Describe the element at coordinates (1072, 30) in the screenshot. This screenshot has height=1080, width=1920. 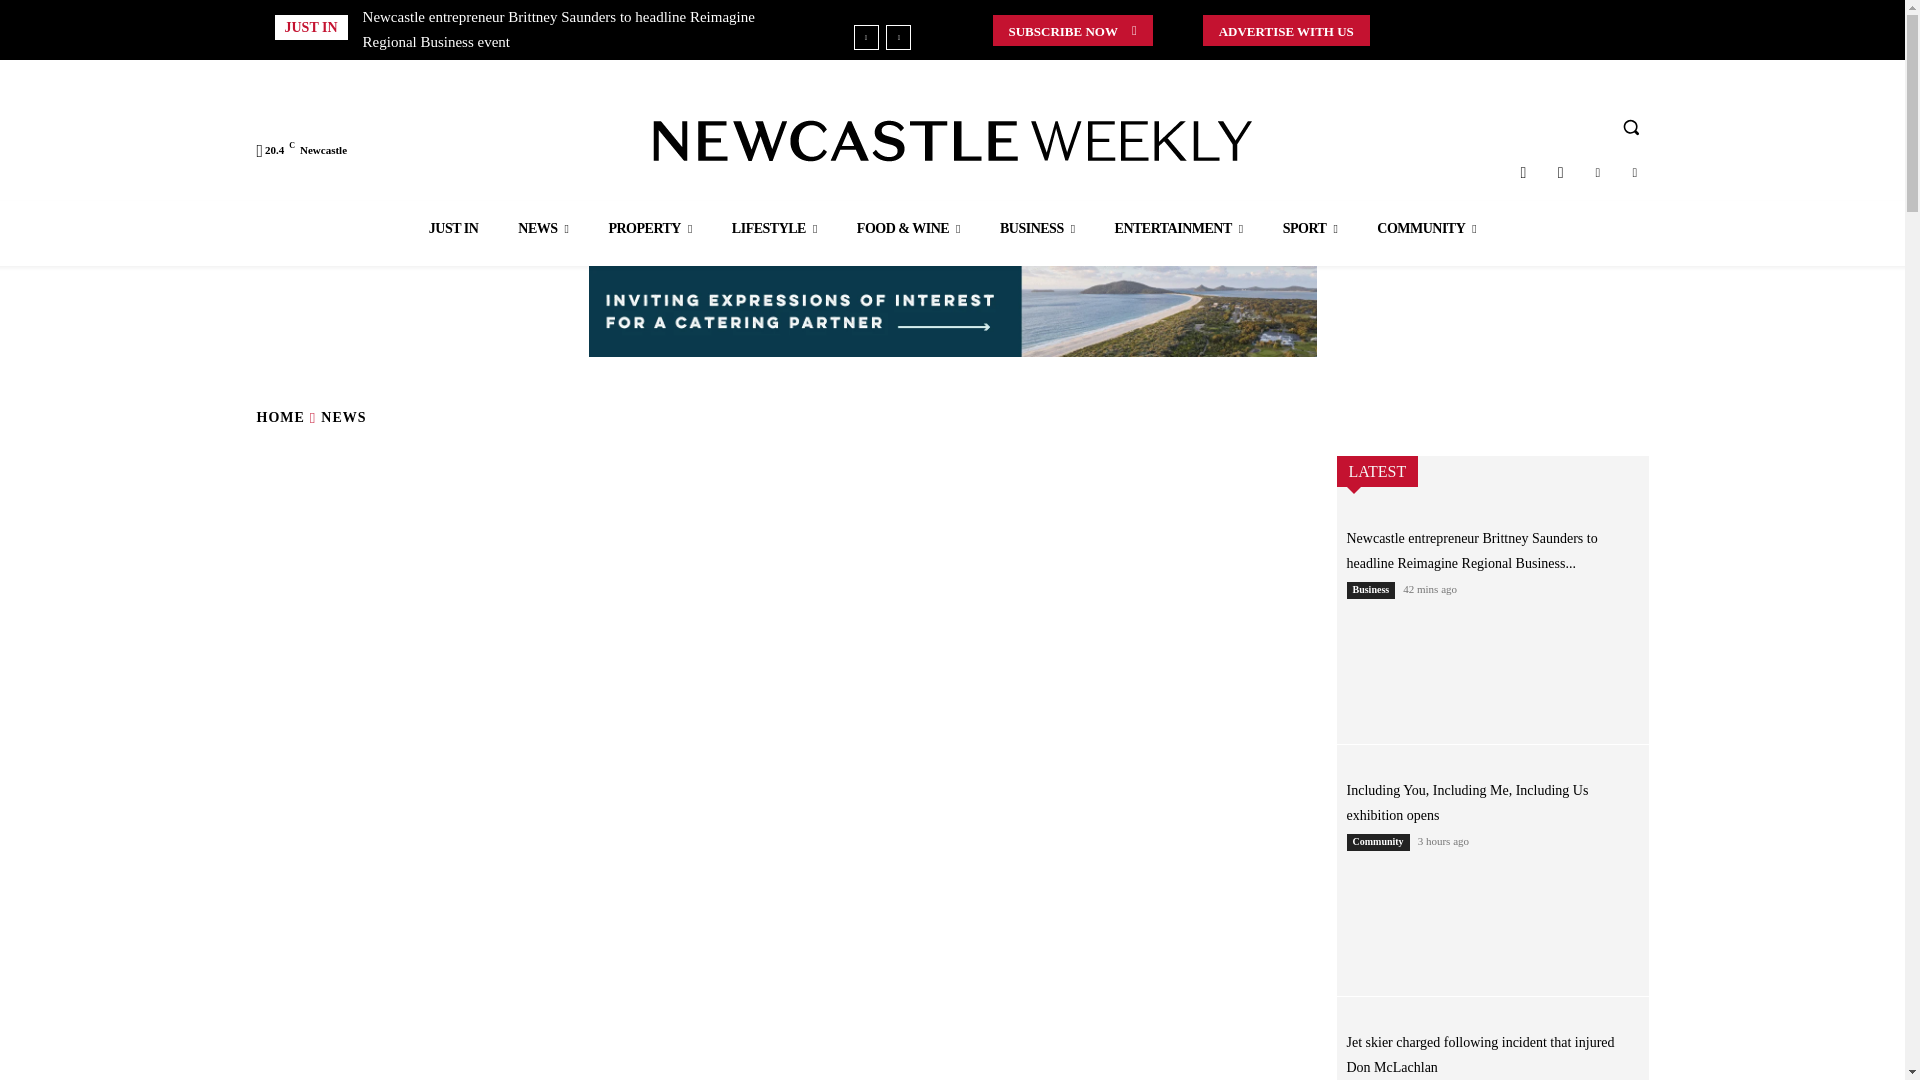
I see `SUBSCRIBE NOW` at that location.